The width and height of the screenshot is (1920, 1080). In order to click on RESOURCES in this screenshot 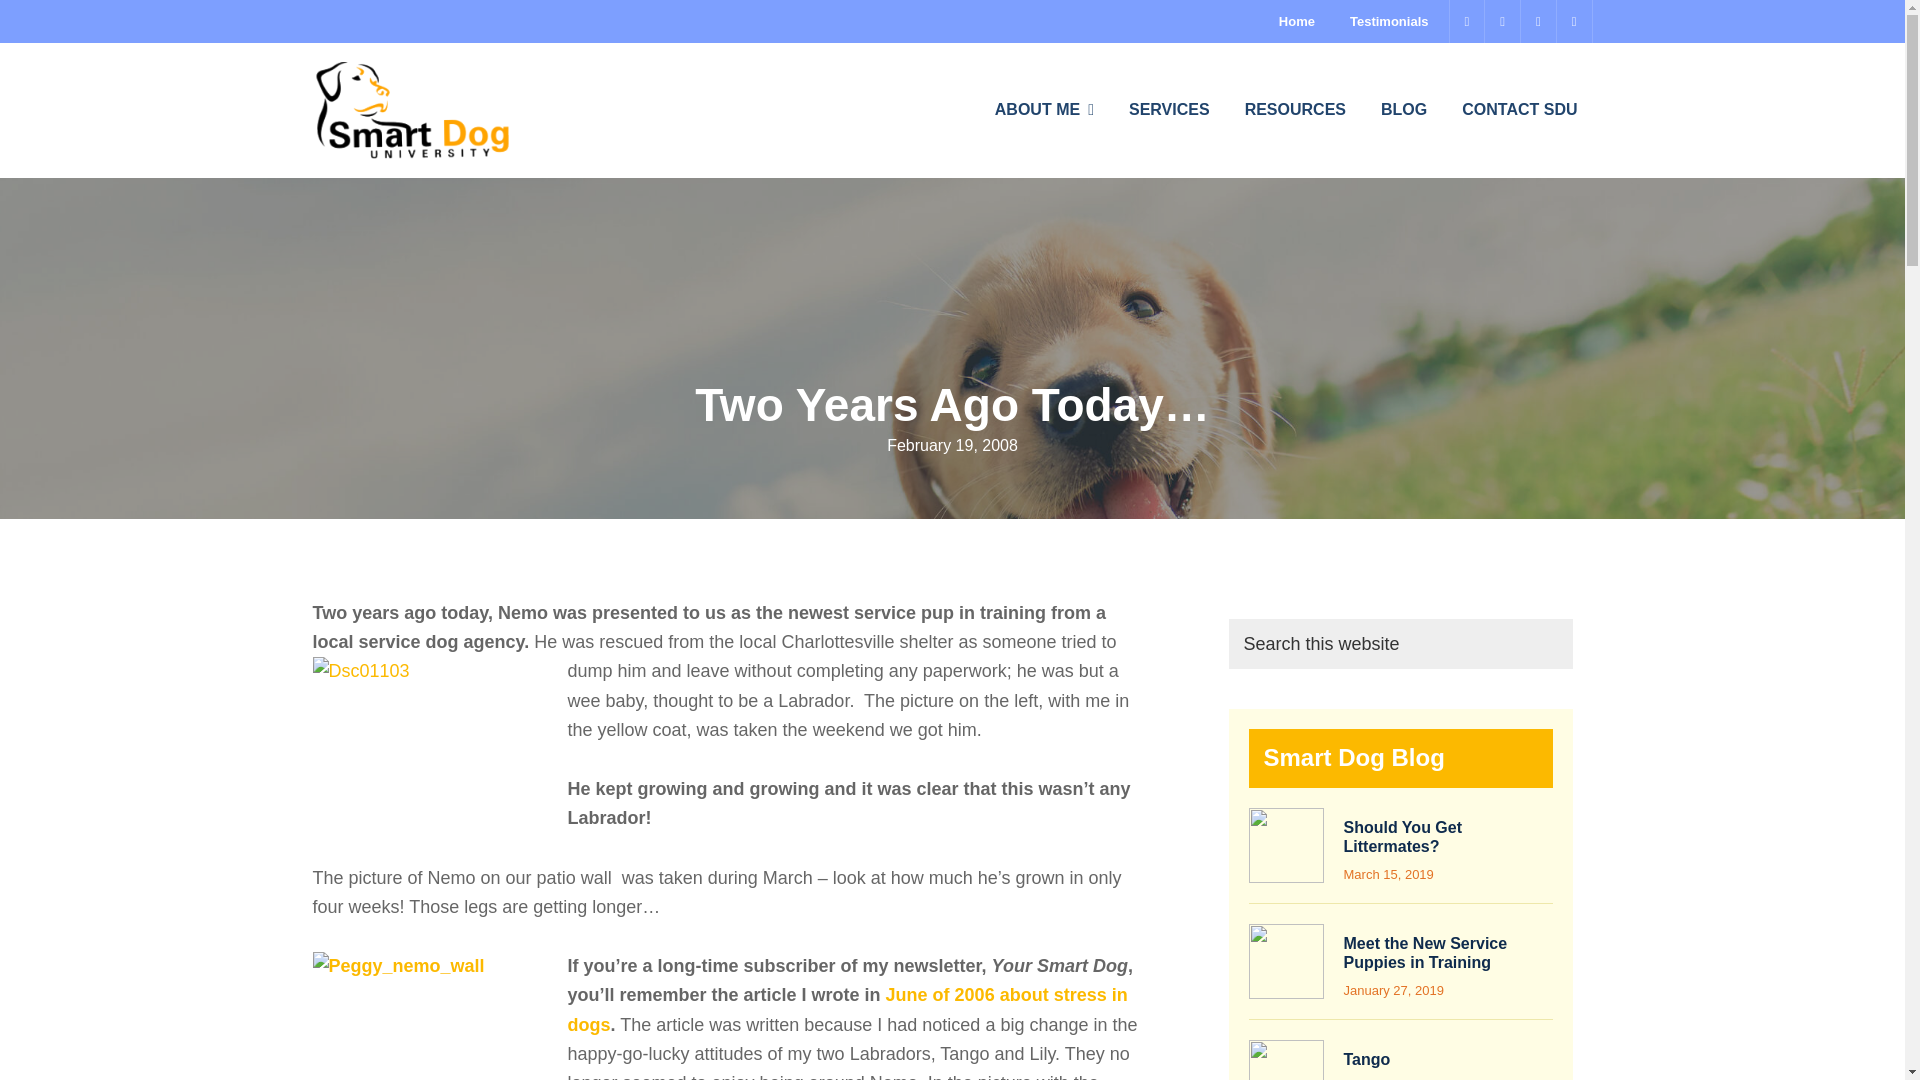, I will do `click(1296, 109)`.